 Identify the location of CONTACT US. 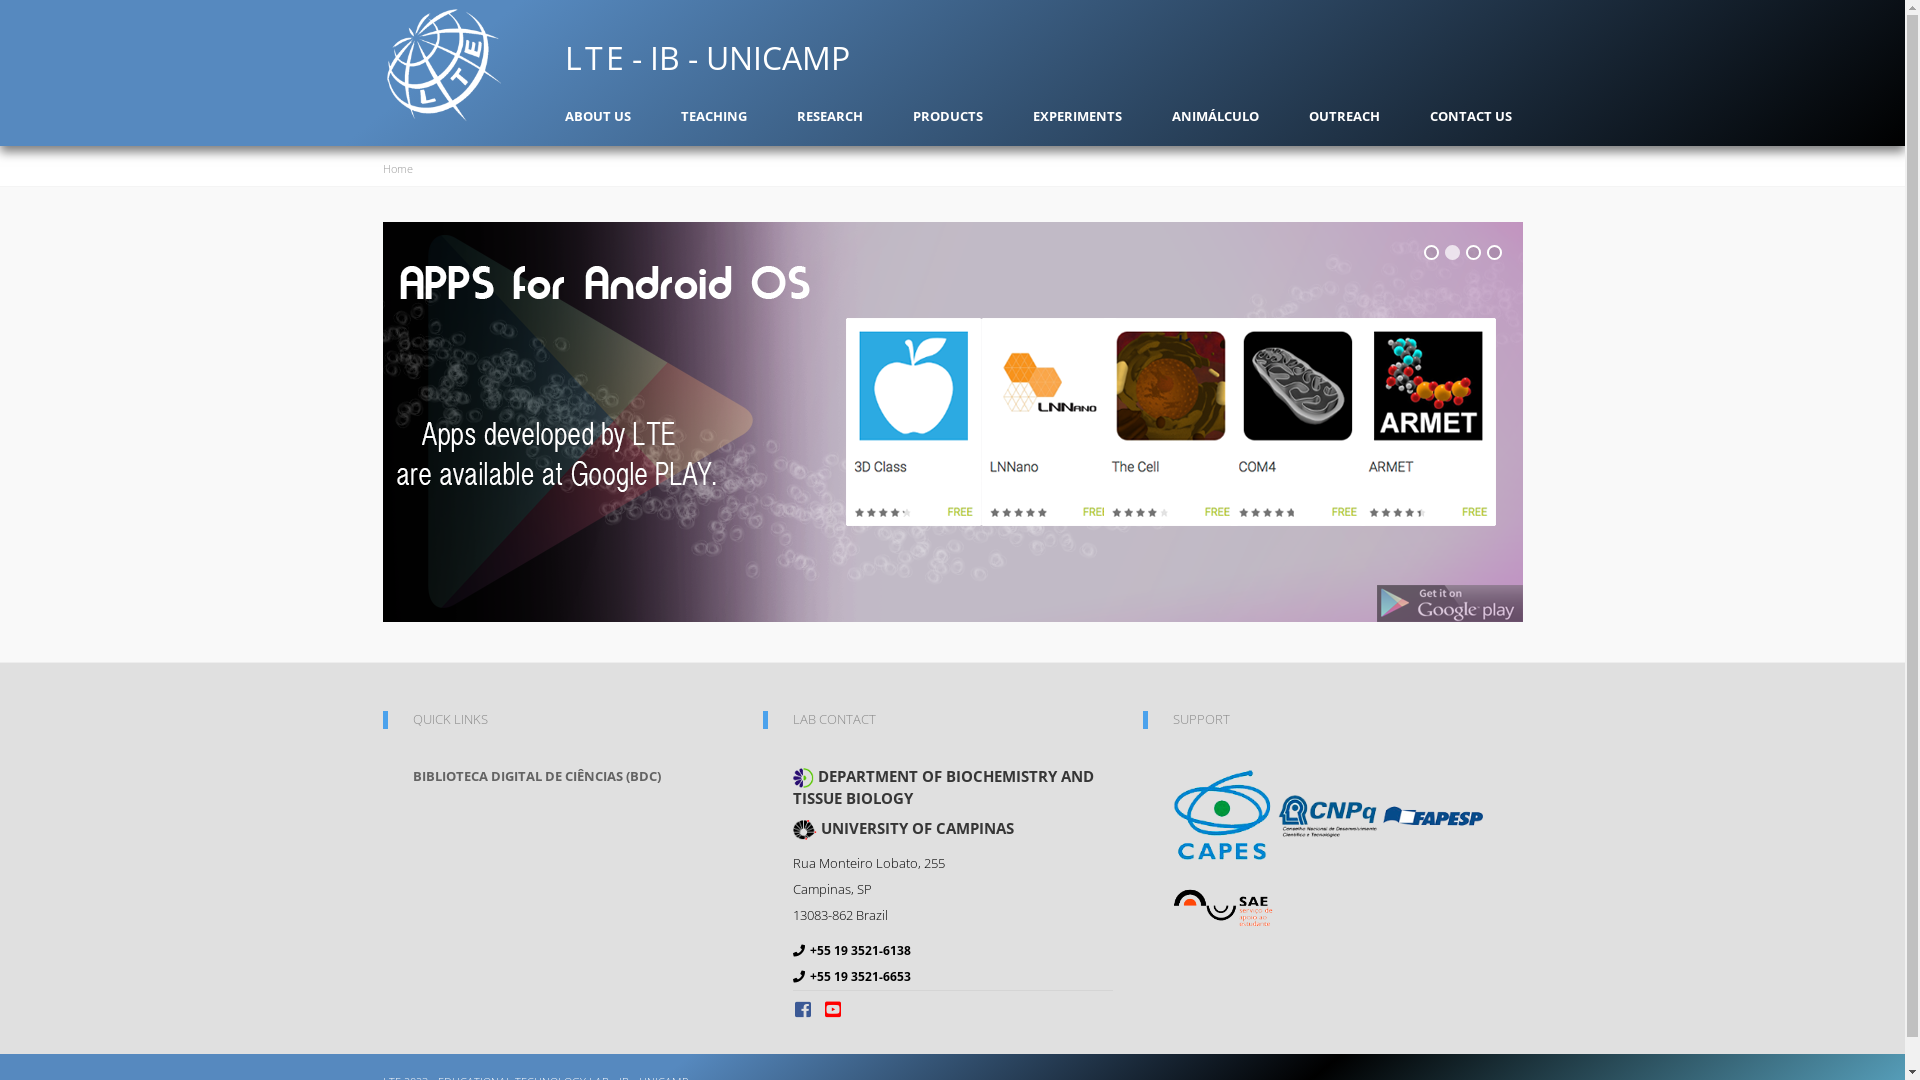
(1471, 116).